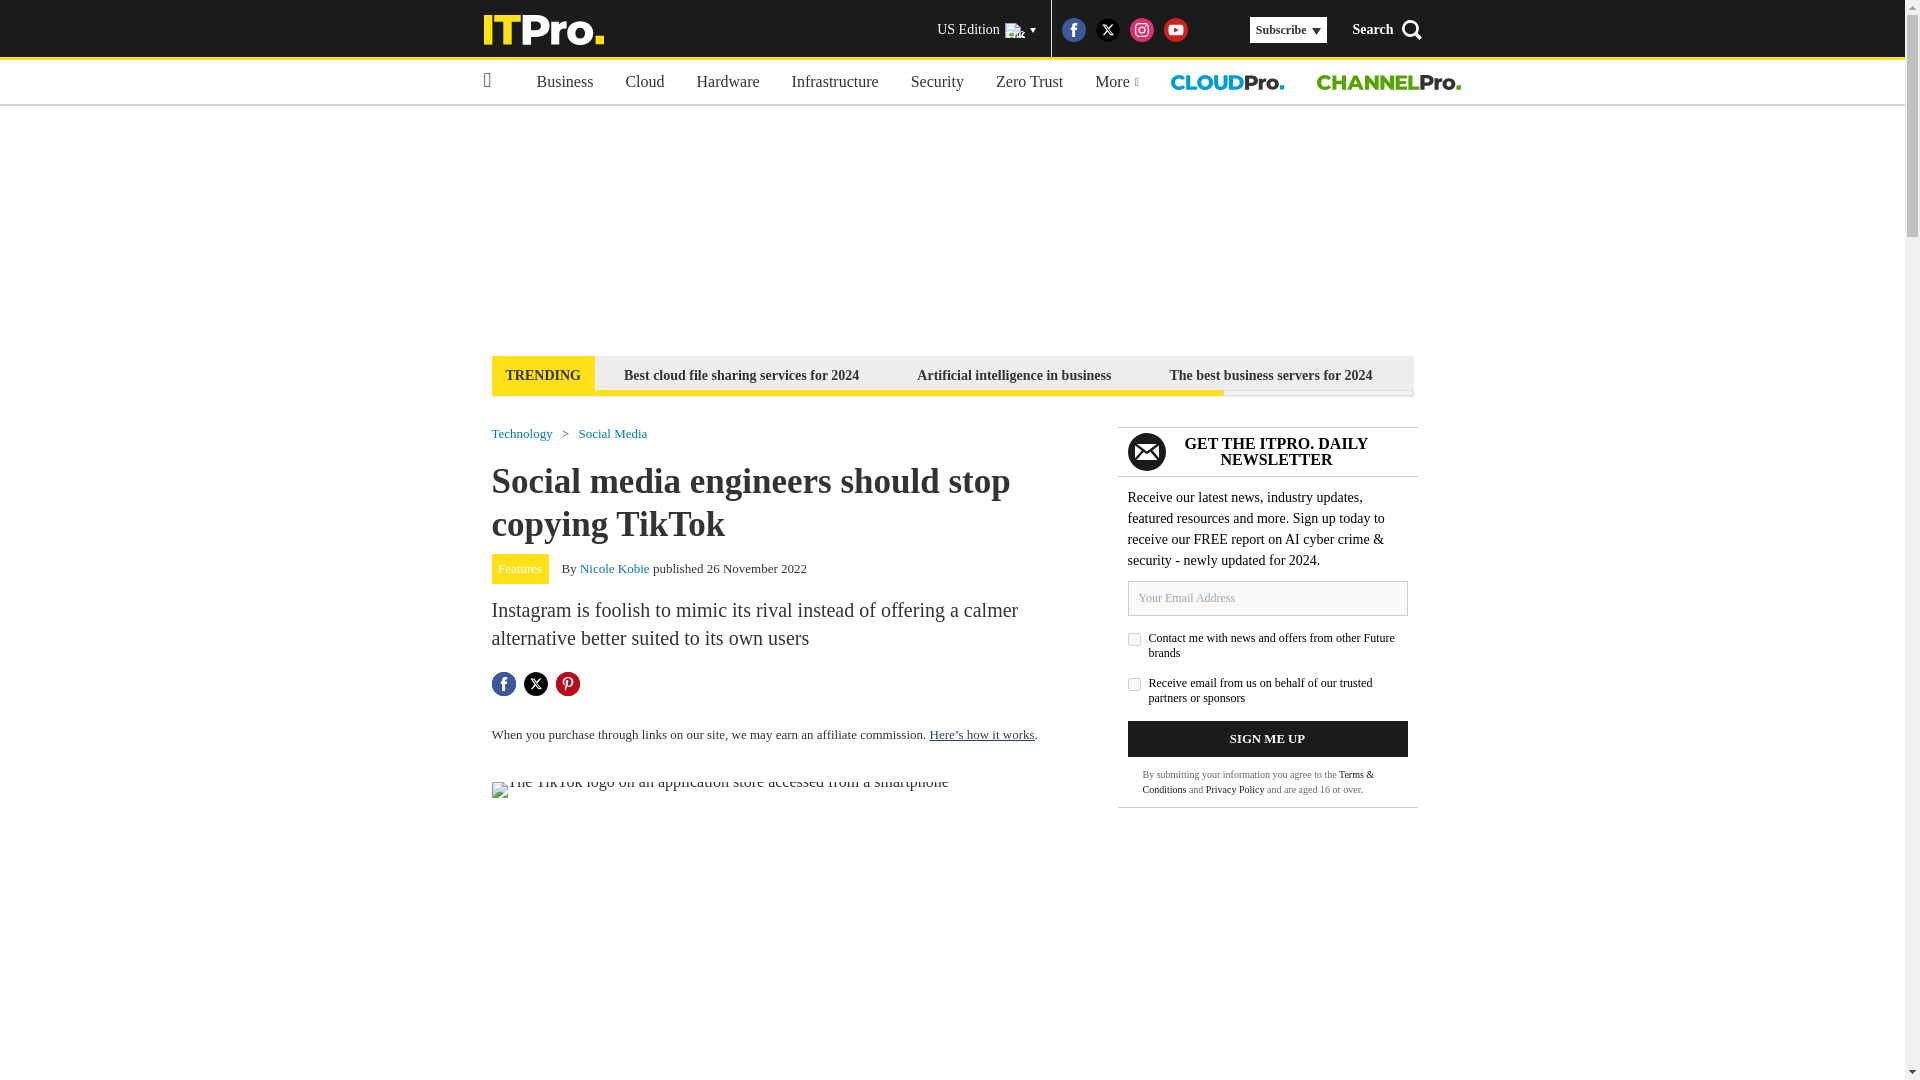  Describe the element at coordinates (1029, 82) in the screenshot. I see `Zero Trust` at that location.